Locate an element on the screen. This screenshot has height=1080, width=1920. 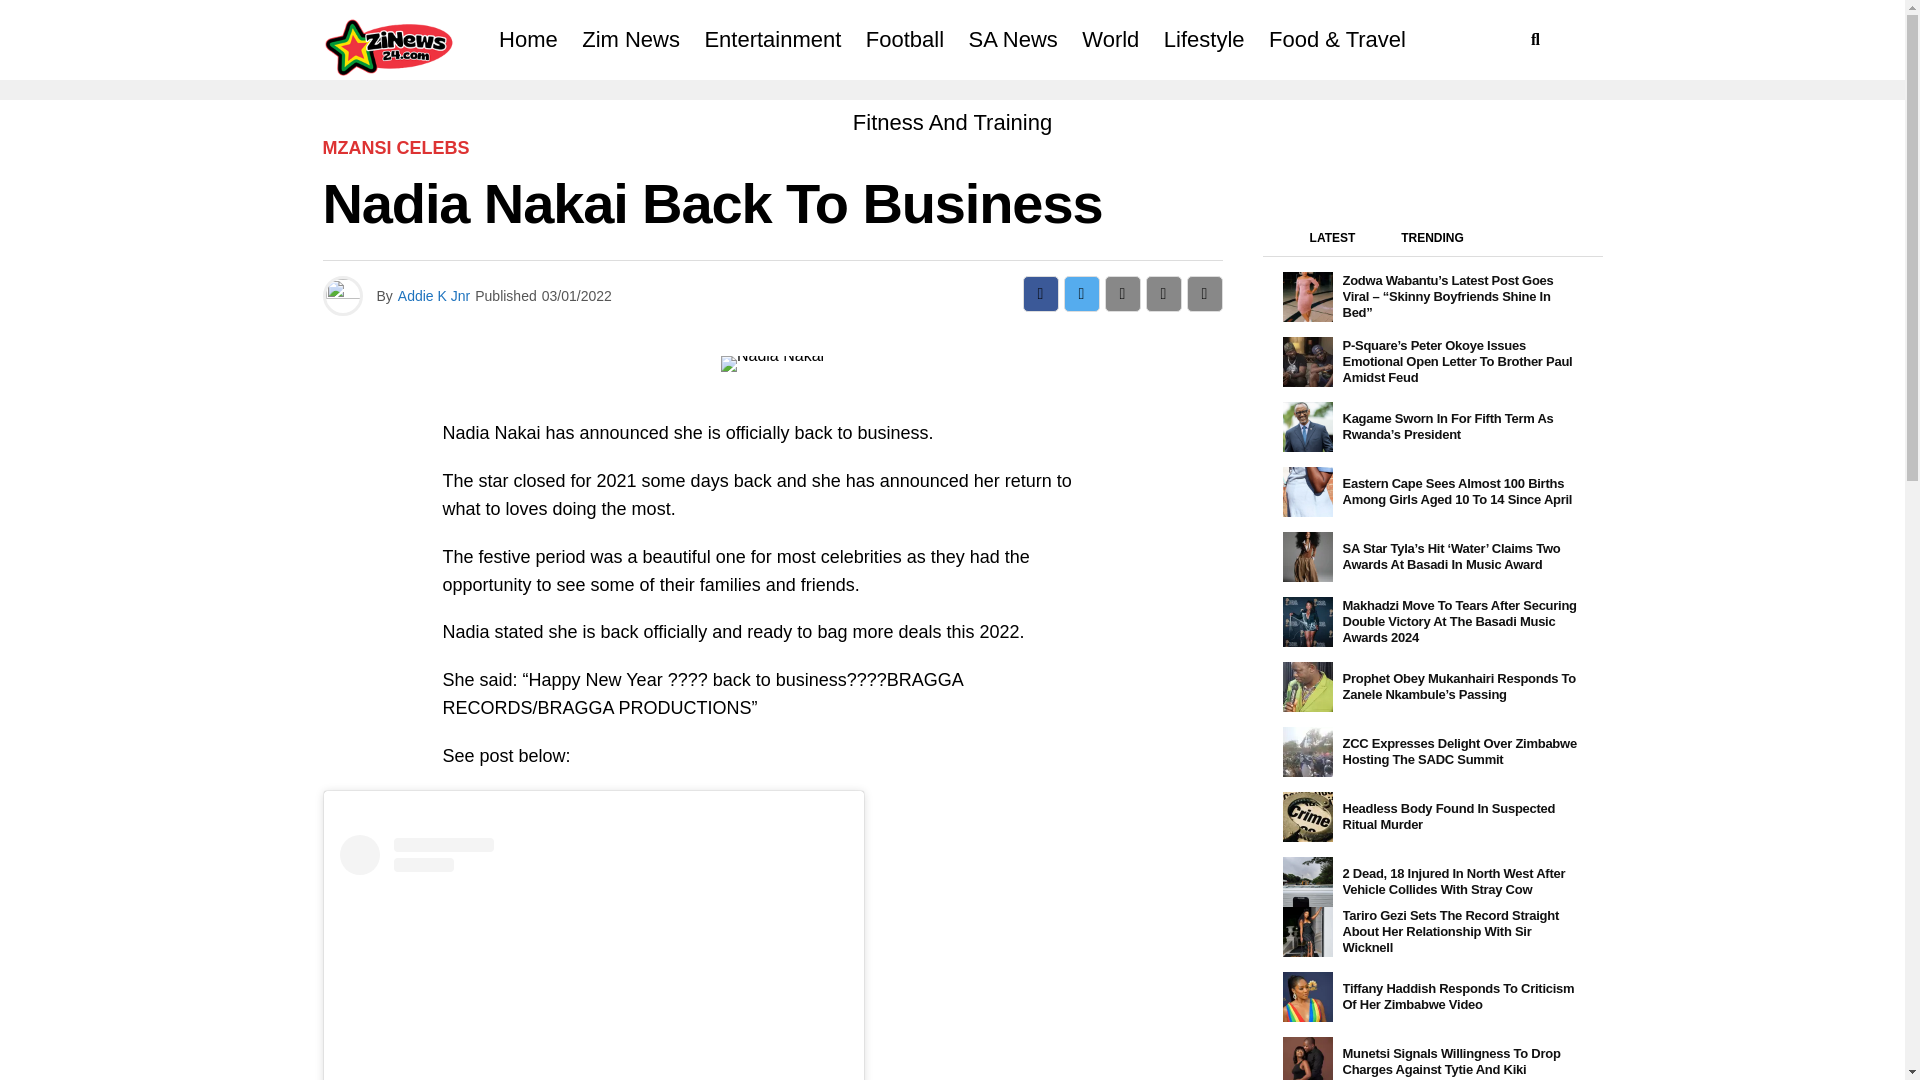
SA News is located at coordinates (1012, 40).